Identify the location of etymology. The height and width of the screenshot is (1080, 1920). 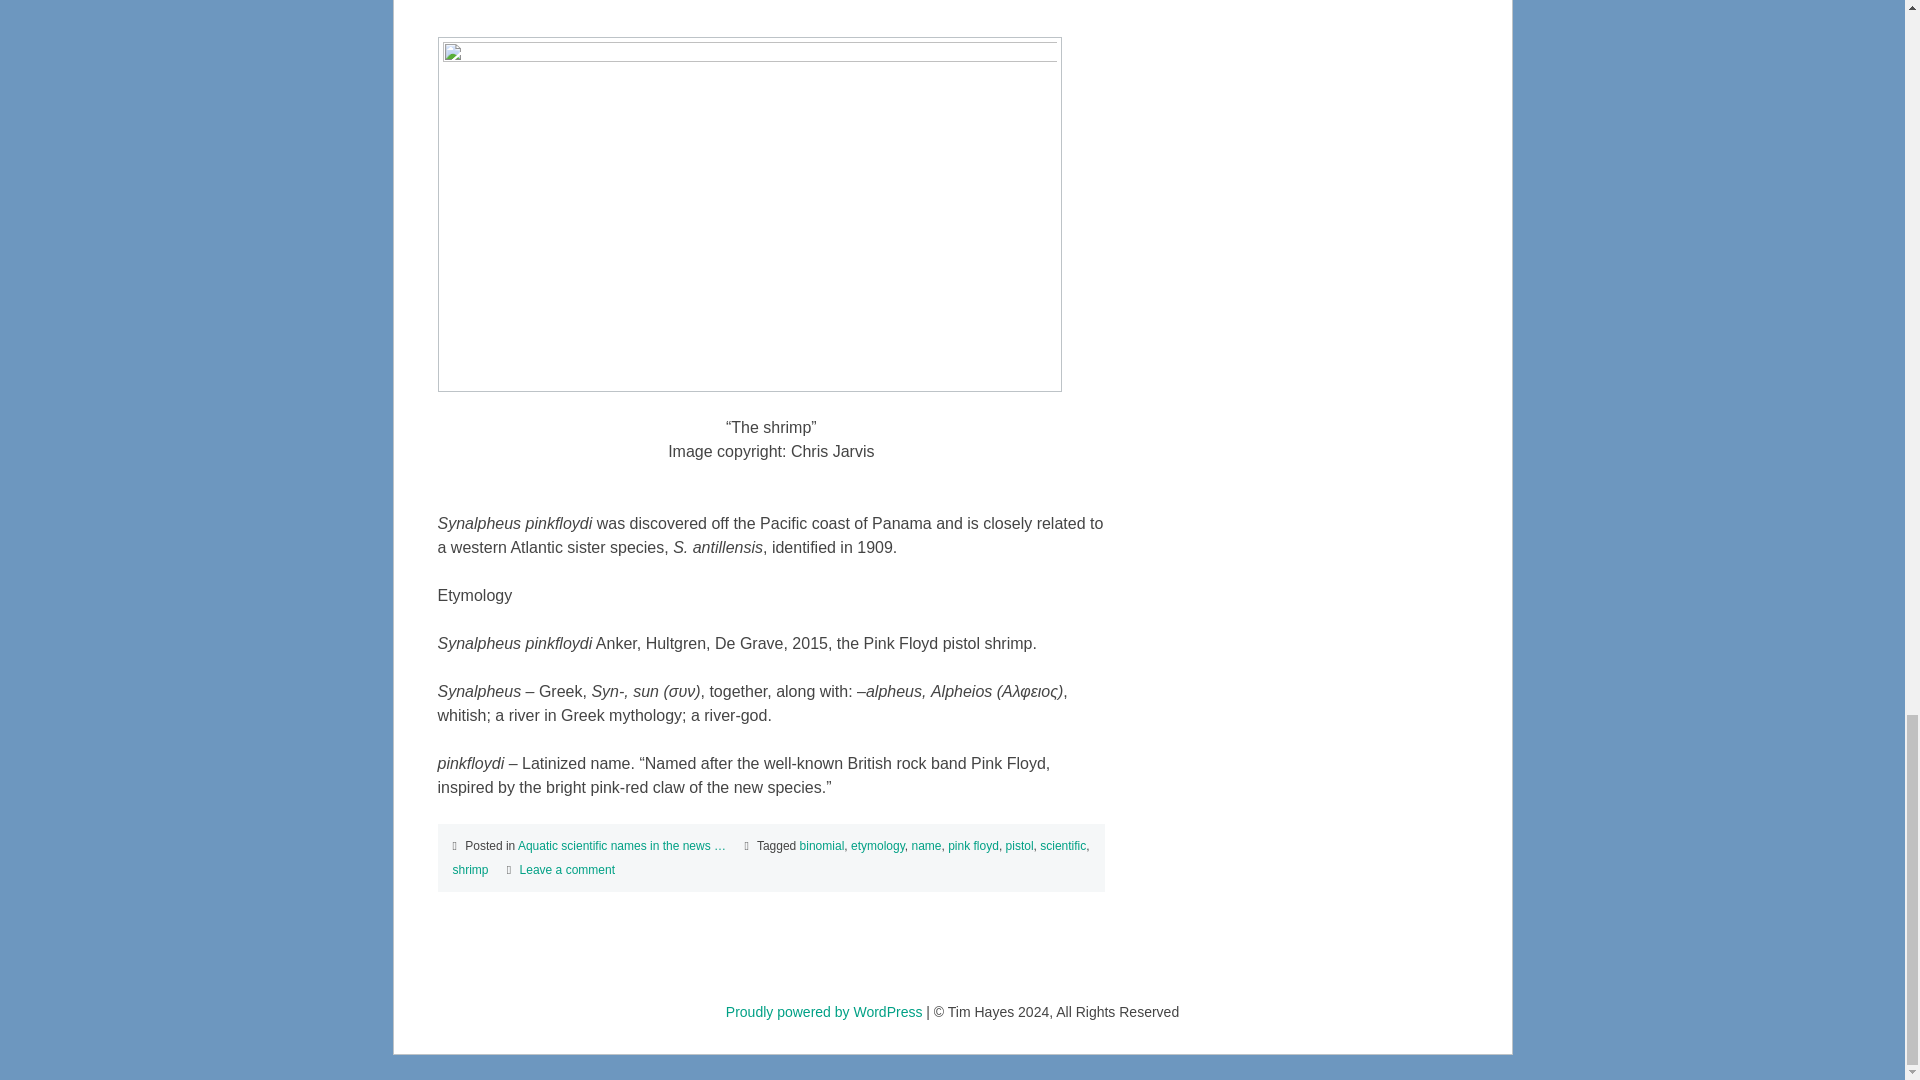
(877, 846).